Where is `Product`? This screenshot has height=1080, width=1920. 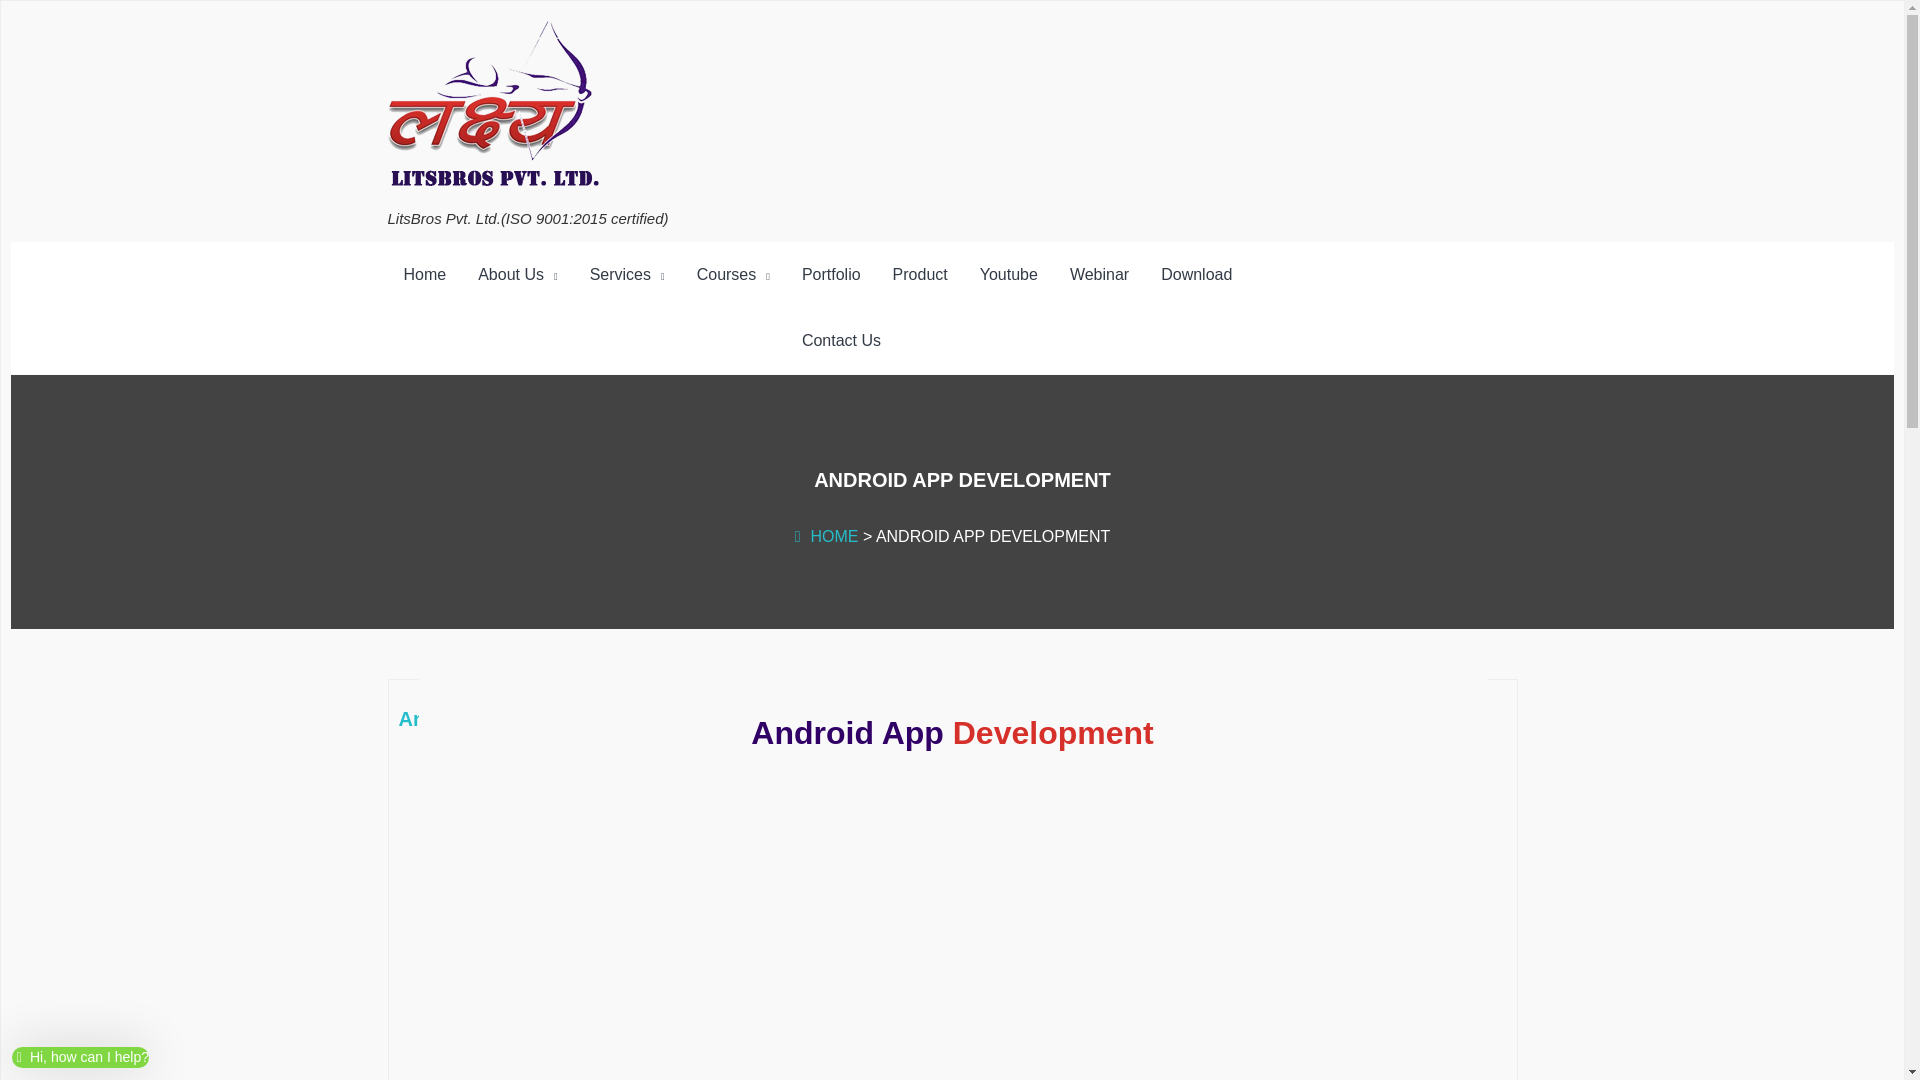 Product is located at coordinates (920, 274).